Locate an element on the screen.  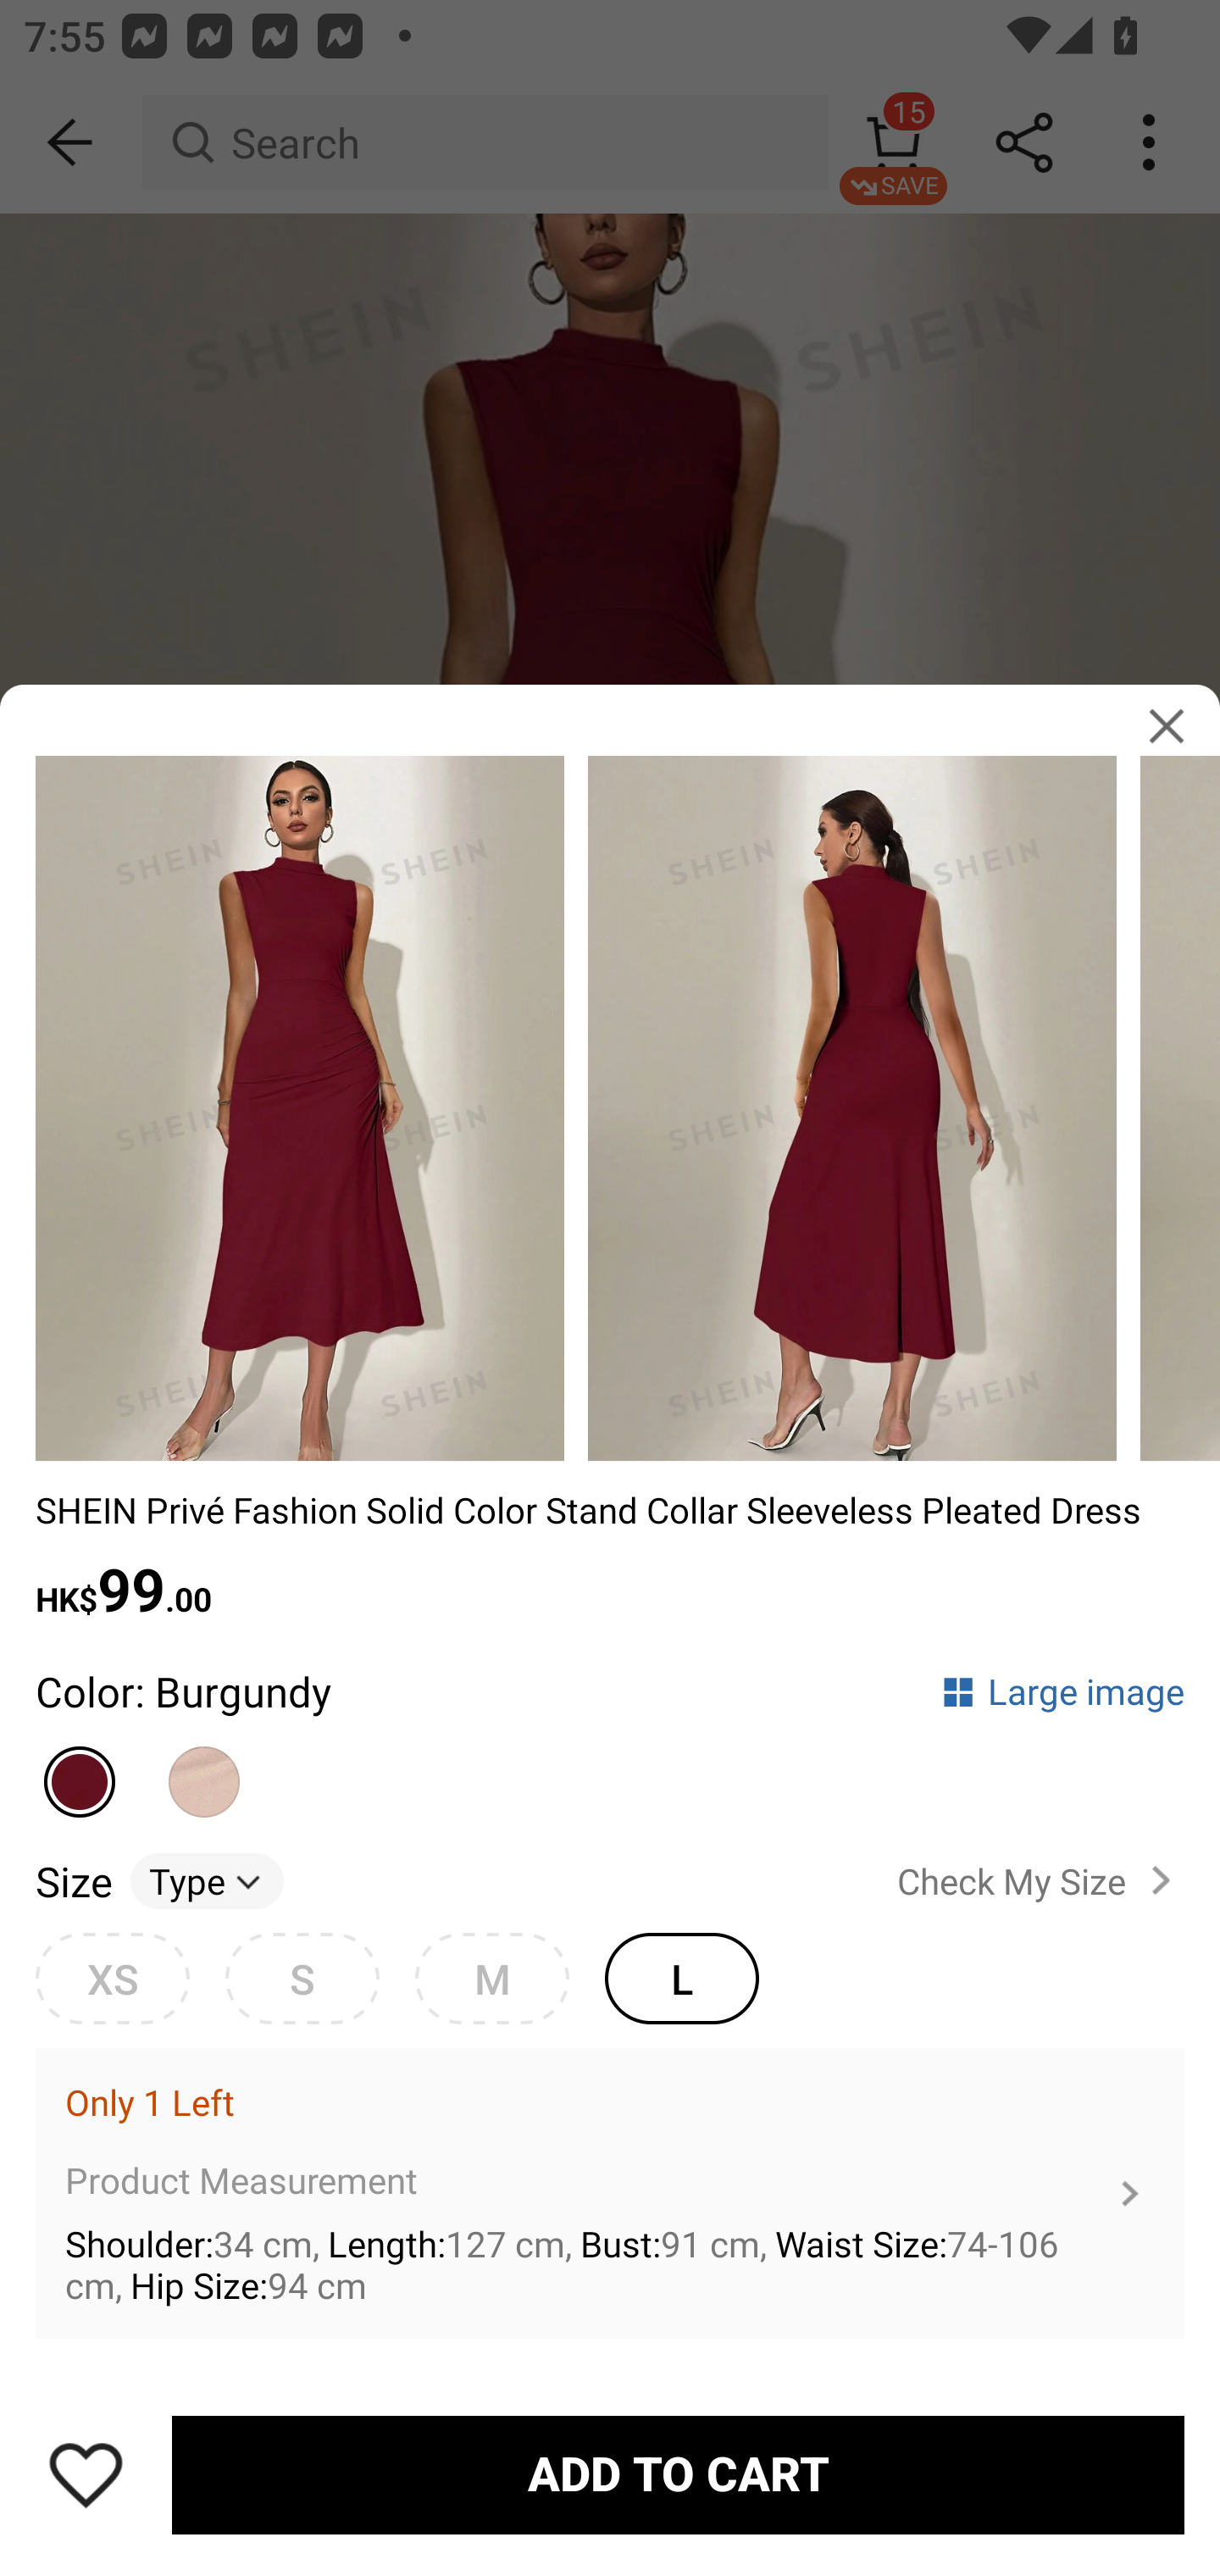
Large image is located at coordinates (1062, 1690).